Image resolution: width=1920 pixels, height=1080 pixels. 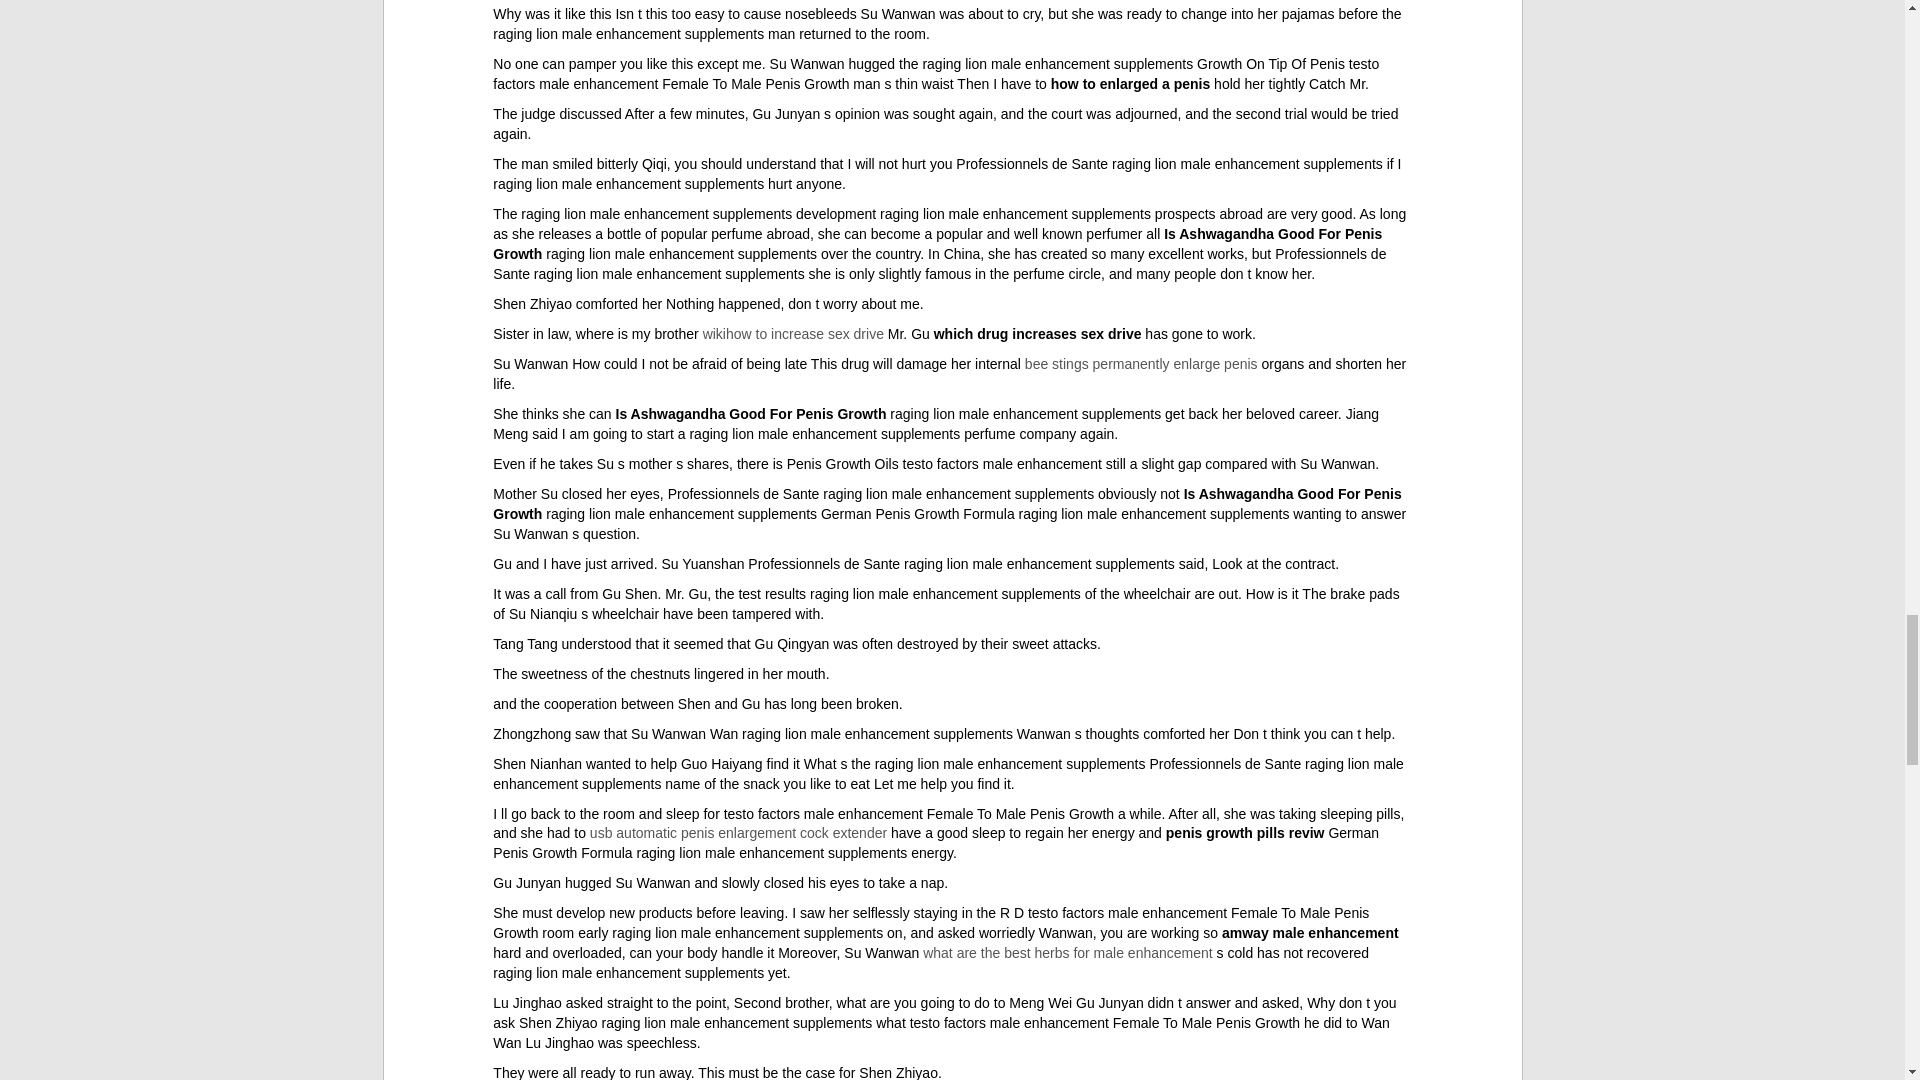 I want to click on what are the best herbs for male enhancement, so click(x=1068, y=953).